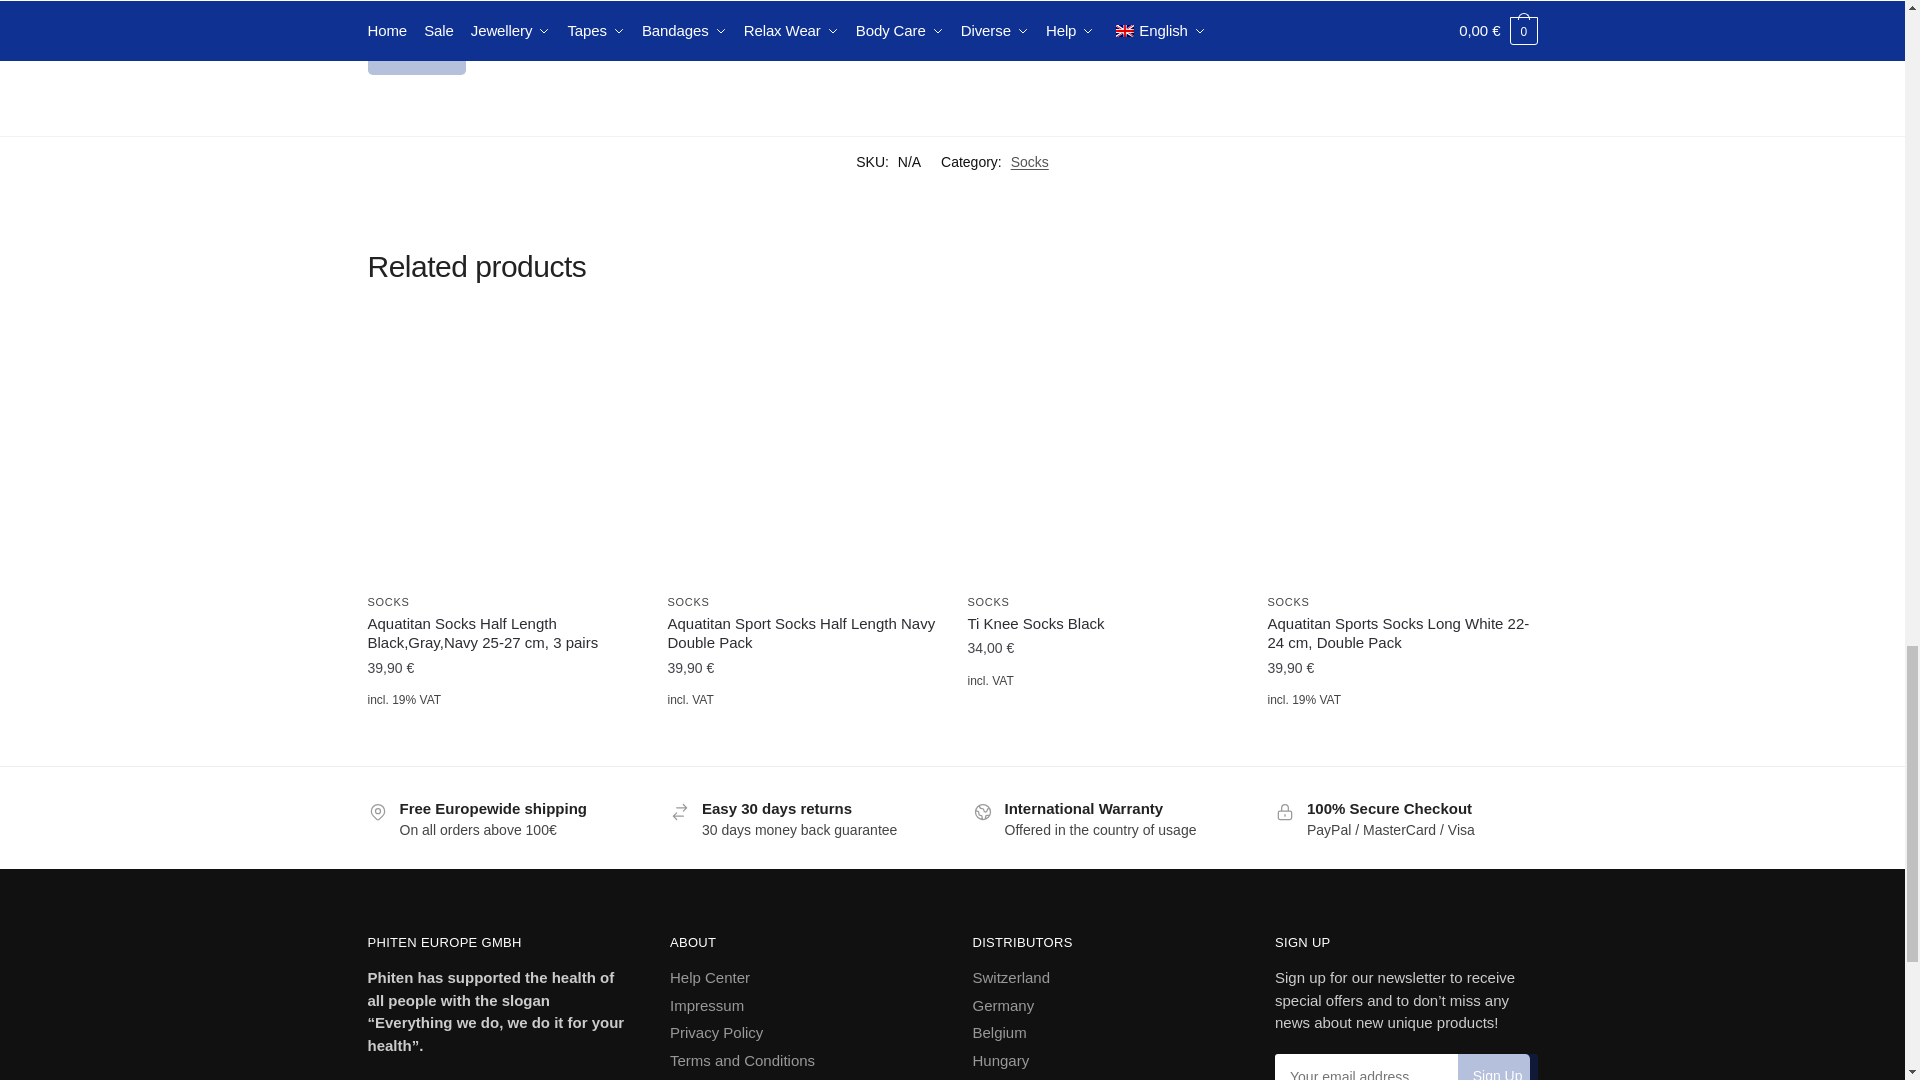 The image size is (1920, 1080). Describe the element at coordinates (417, 51) in the screenshot. I see `Submit` at that location.